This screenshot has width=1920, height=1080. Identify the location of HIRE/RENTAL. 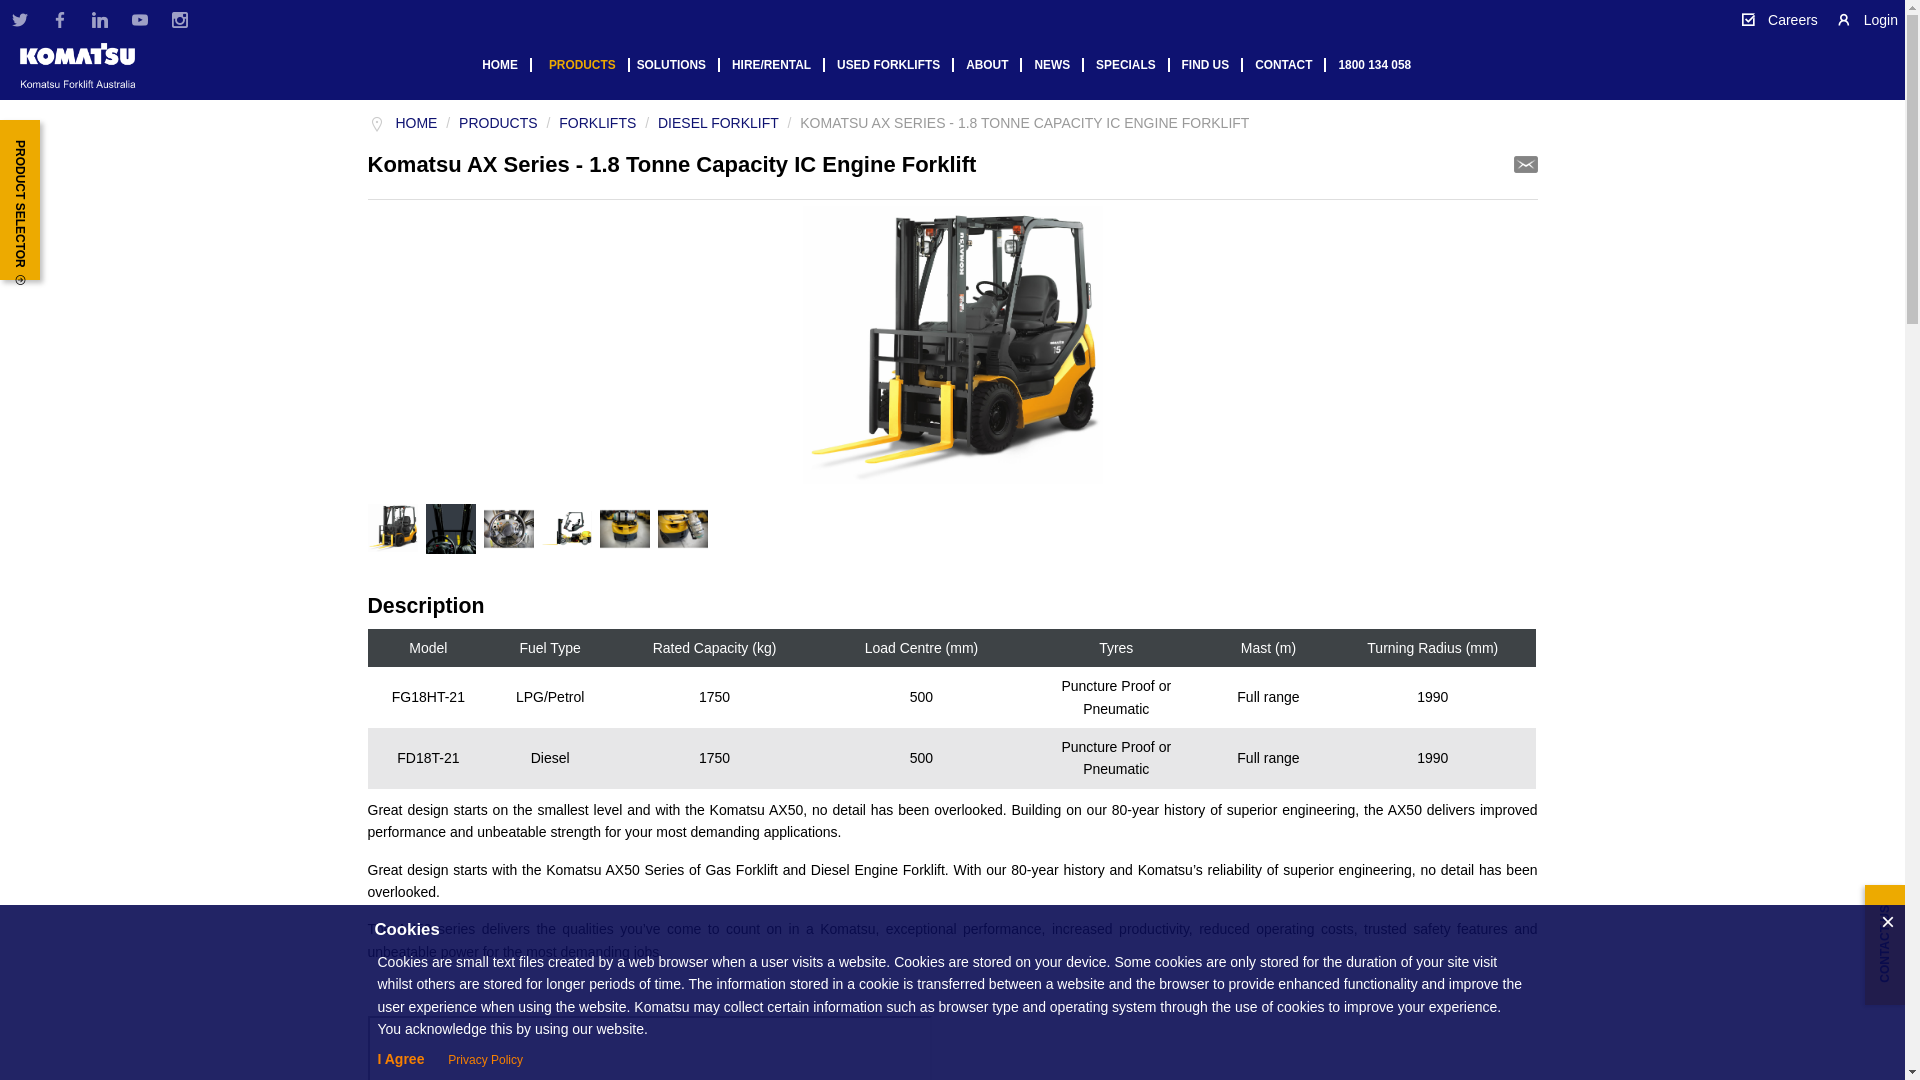
(778, 65).